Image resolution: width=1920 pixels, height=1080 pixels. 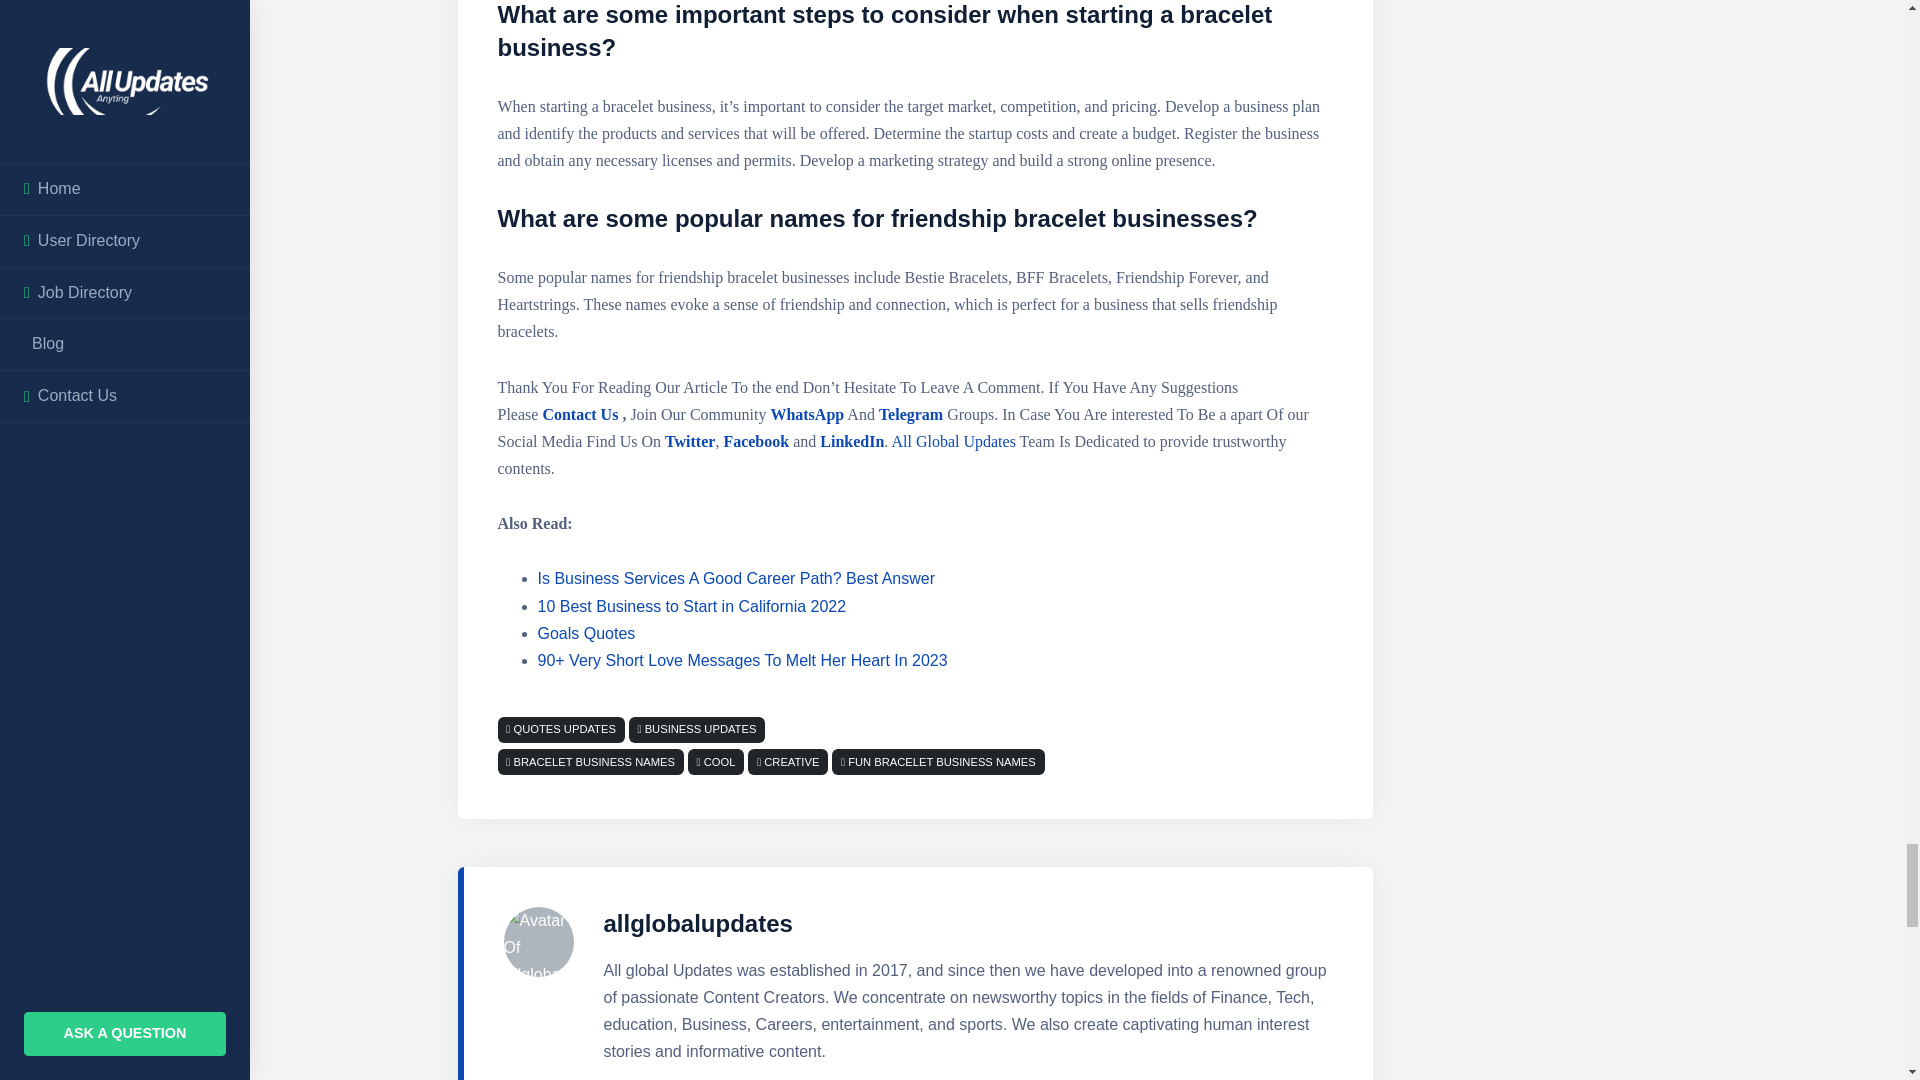 I want to click on FUN BRACELET BUSINESS NAMES, so click(x=942, y=762).